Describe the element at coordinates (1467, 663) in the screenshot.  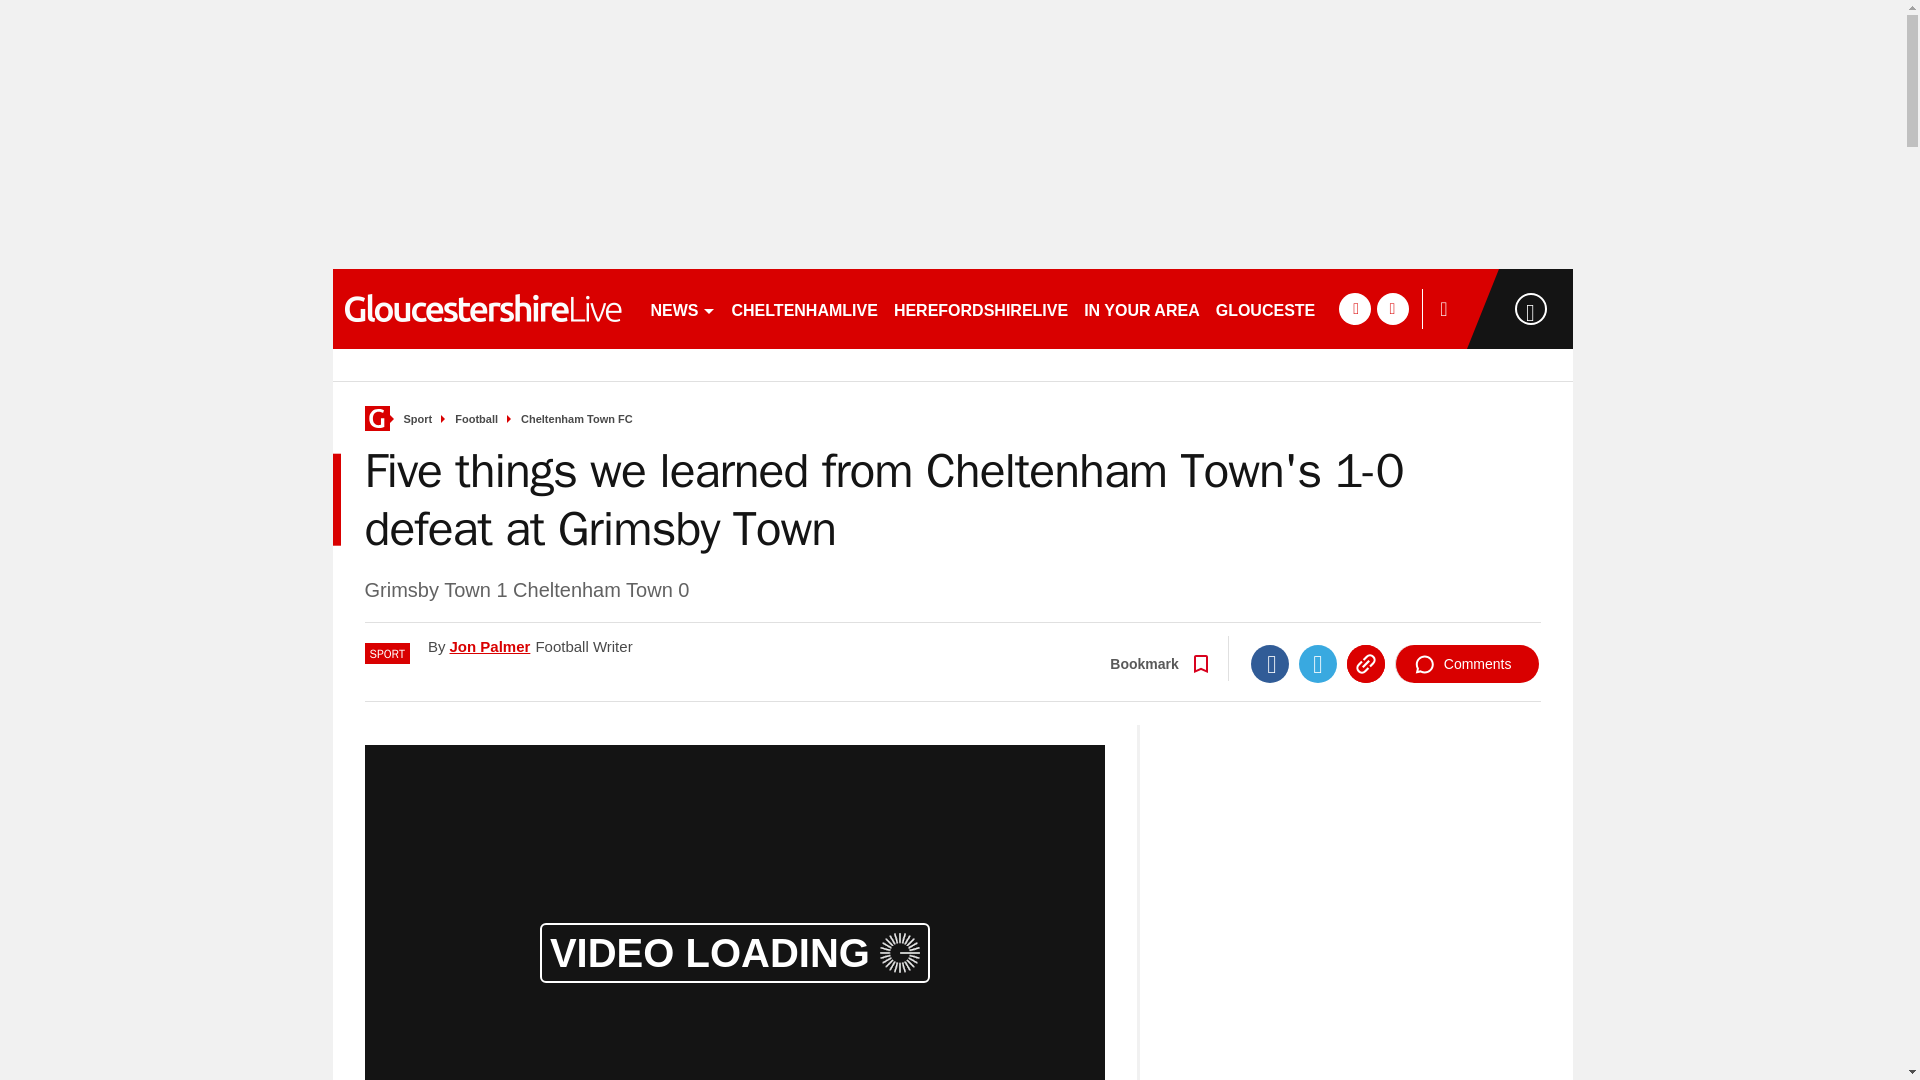
I see `Comments` at that location.